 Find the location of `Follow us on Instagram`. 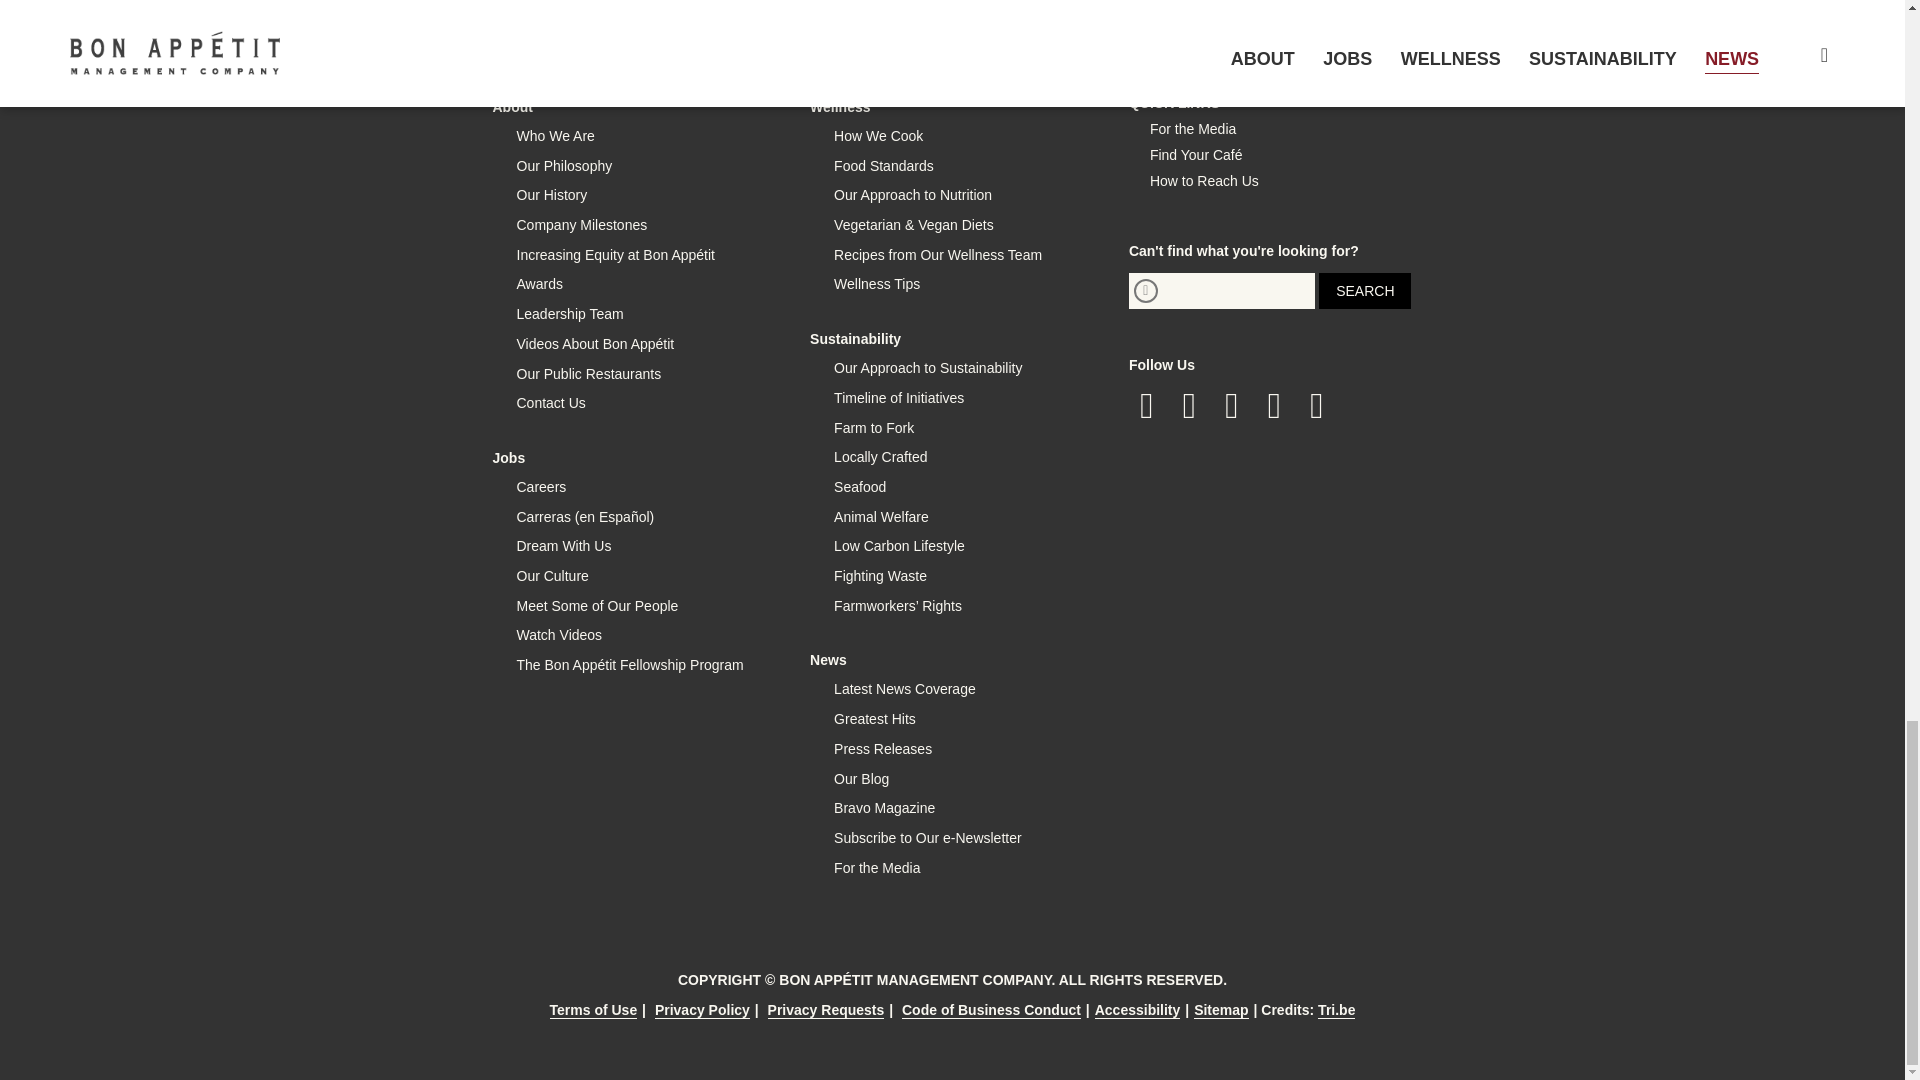

Follow us on Instagram is located at coordinates (1231, 406).